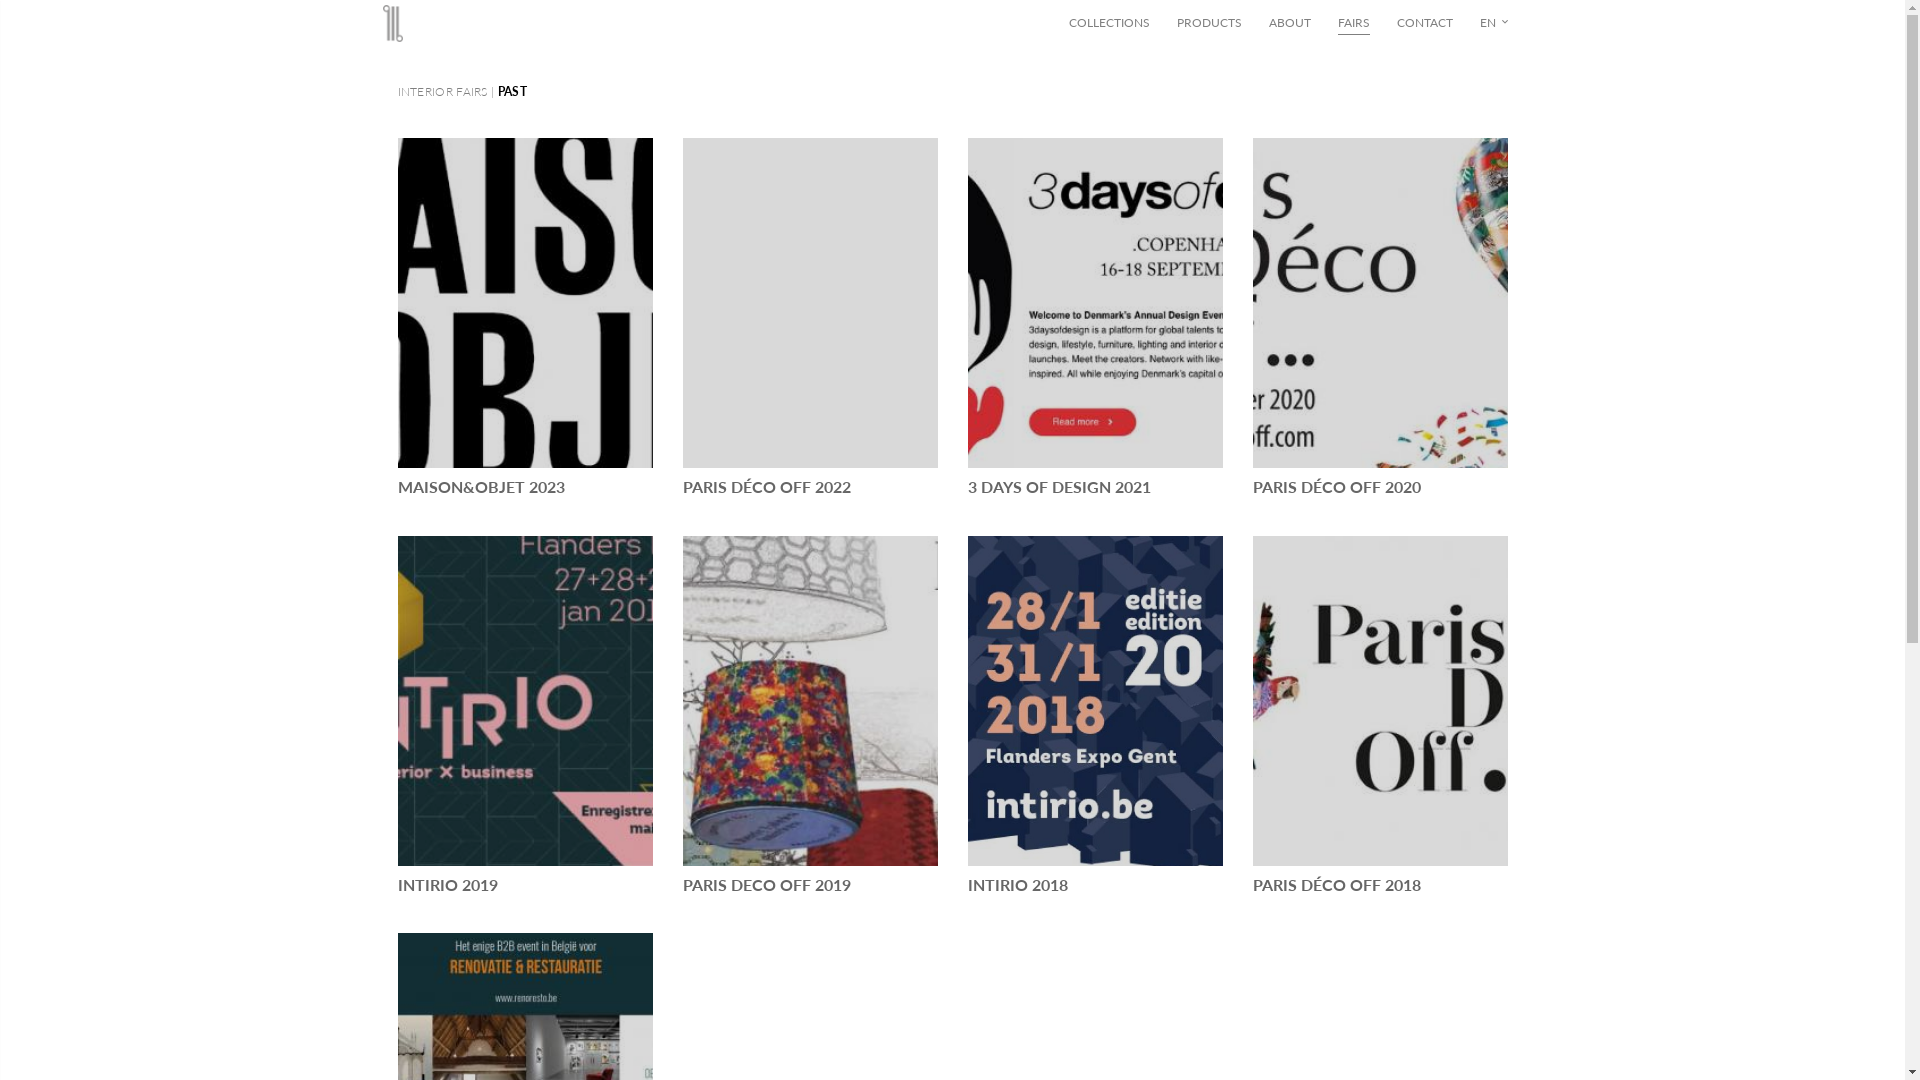 The height and width of the screenshot is (1080, 1920). Describe the element at coordinates (1354, 22) in the screenshot. I see `FAIRS` at that location.